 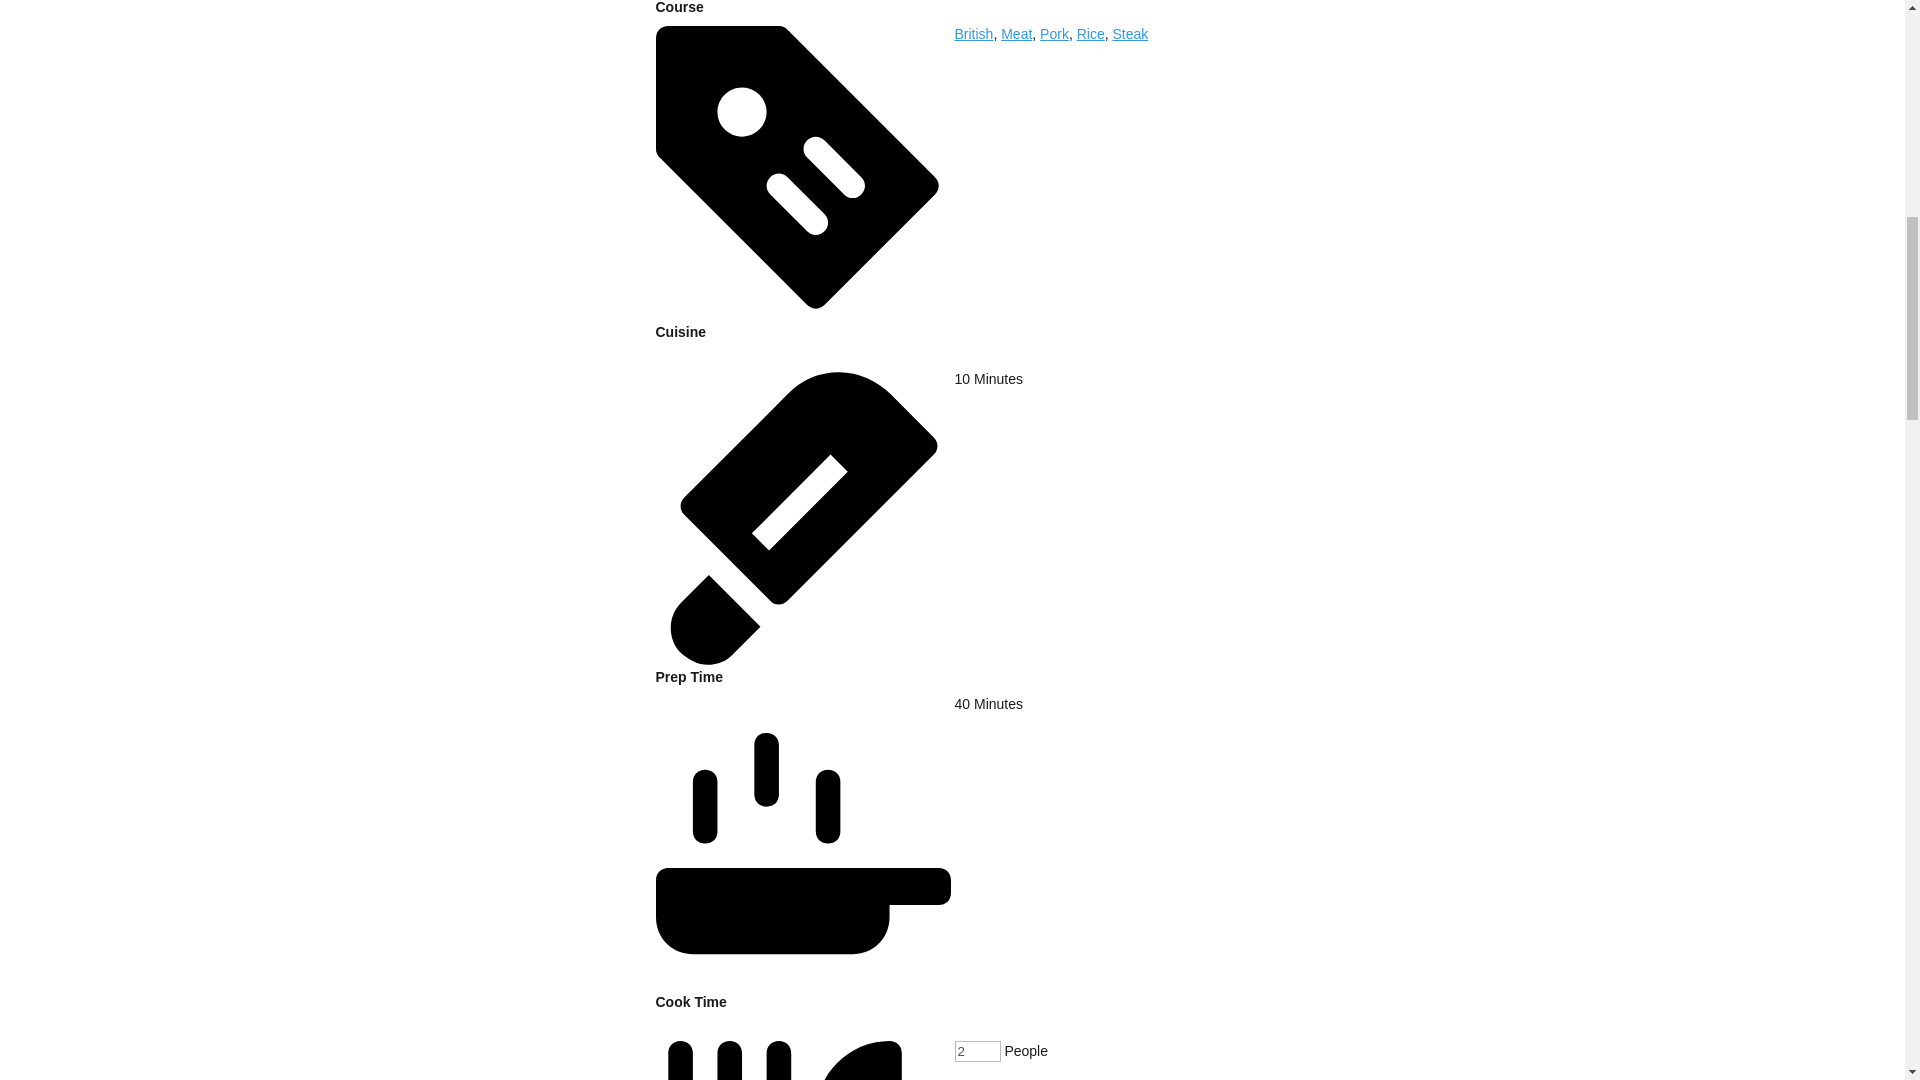 I want to click on British, so click(x=973, y=34).